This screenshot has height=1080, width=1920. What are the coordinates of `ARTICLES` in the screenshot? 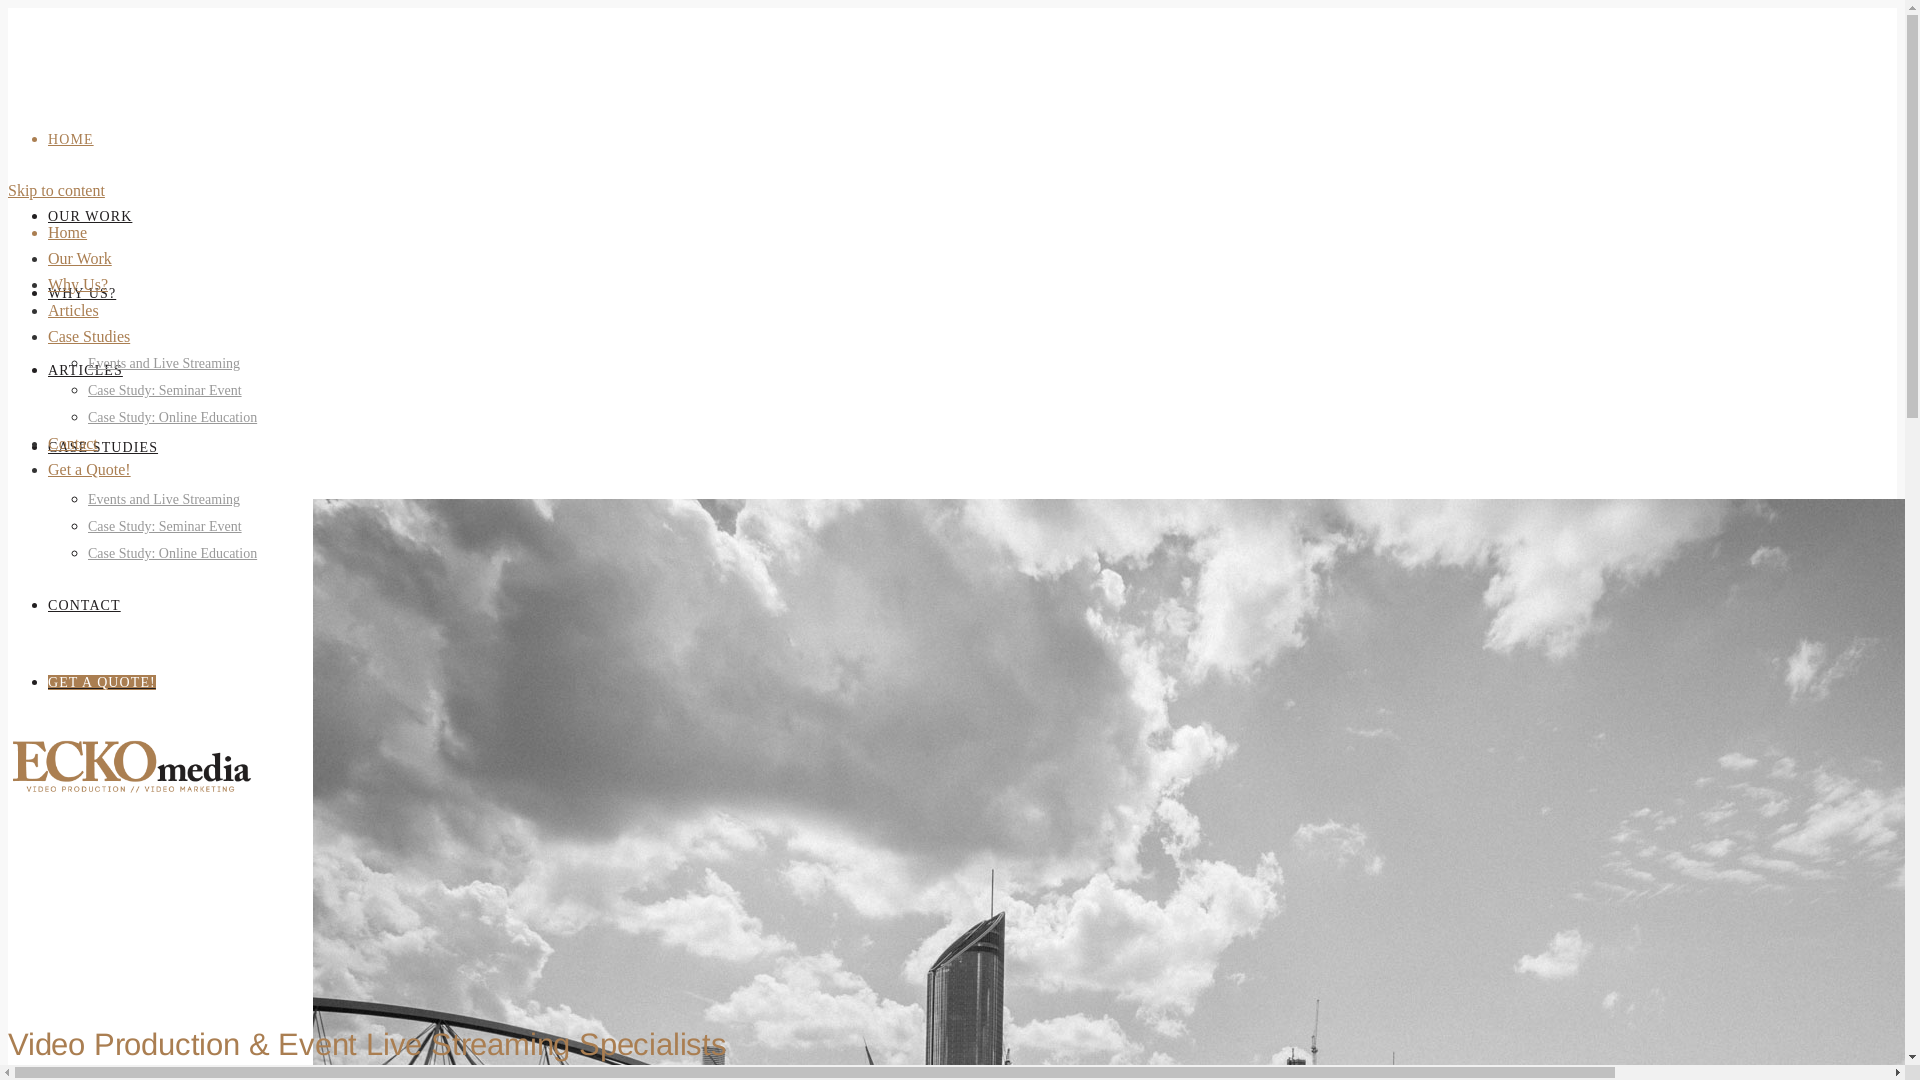 It's located at (85, 370).